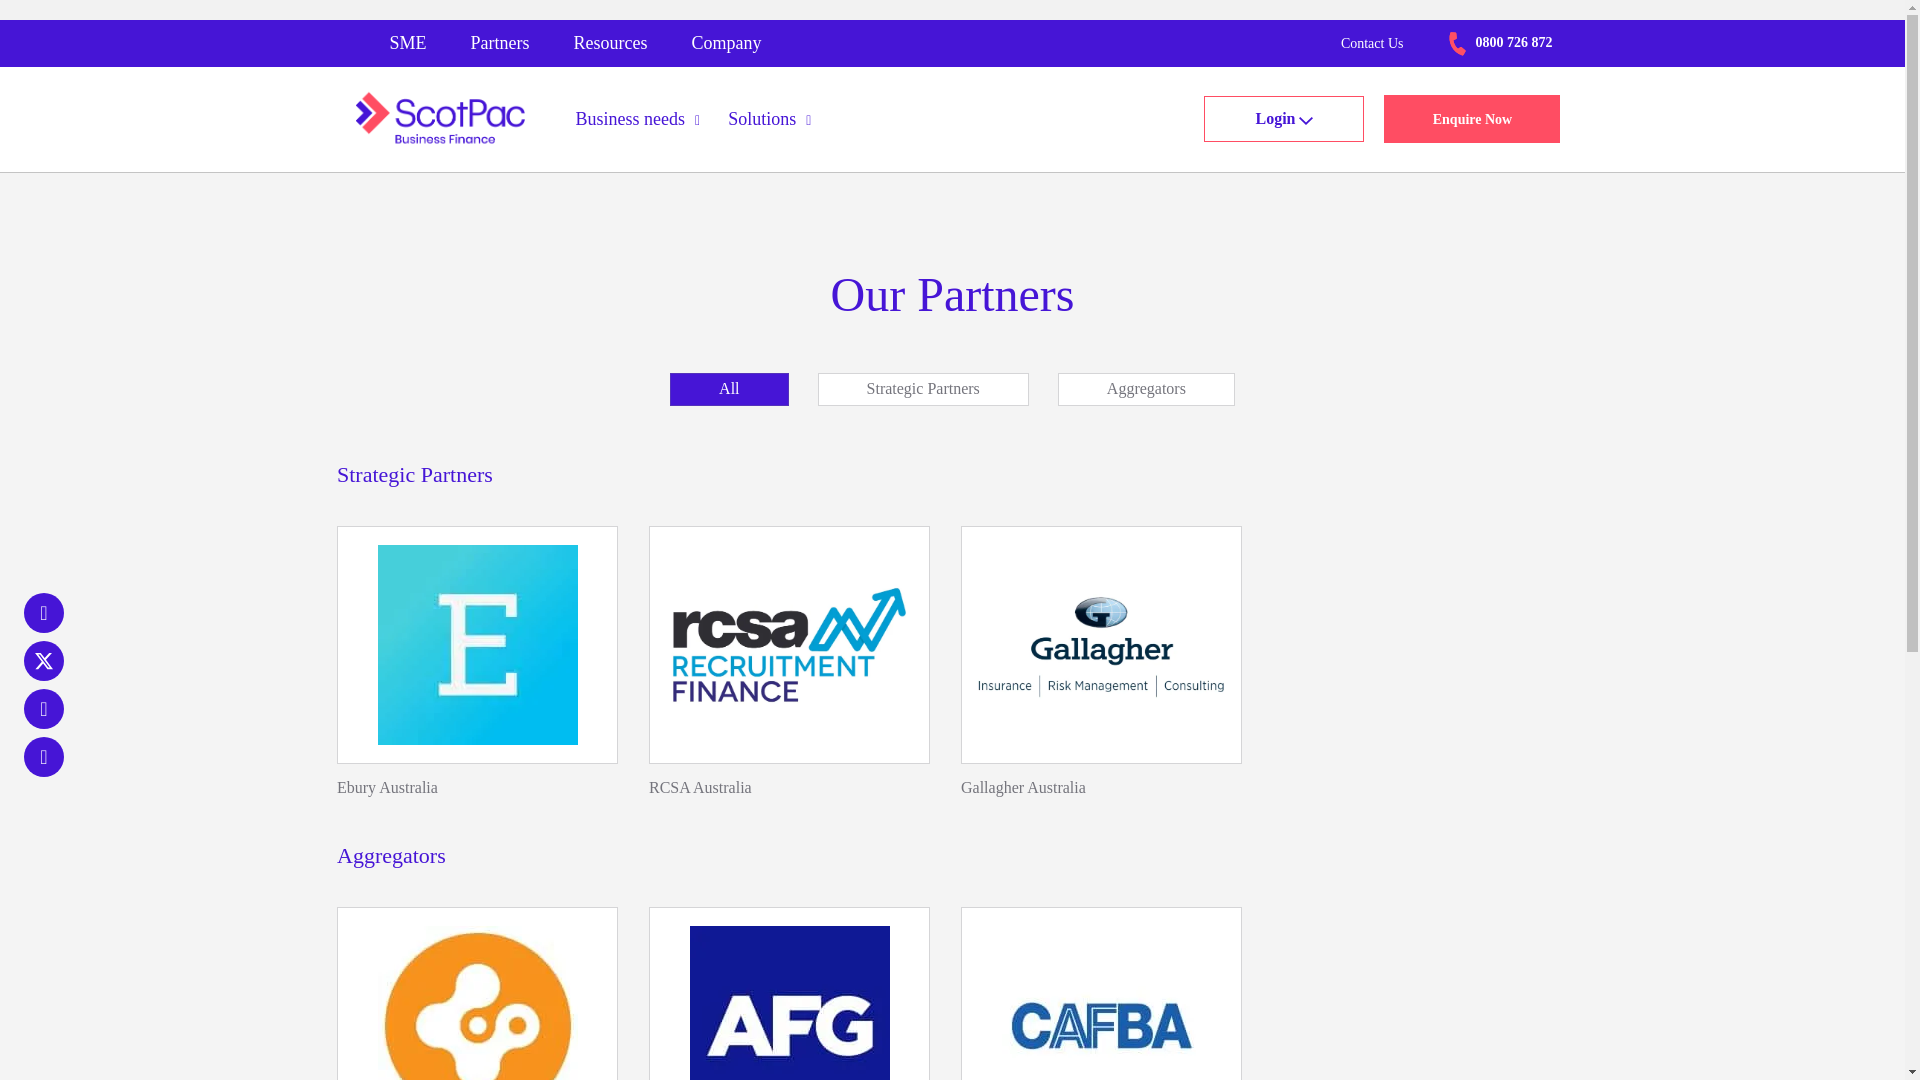  I want to click on Resources, so click(611, 43).